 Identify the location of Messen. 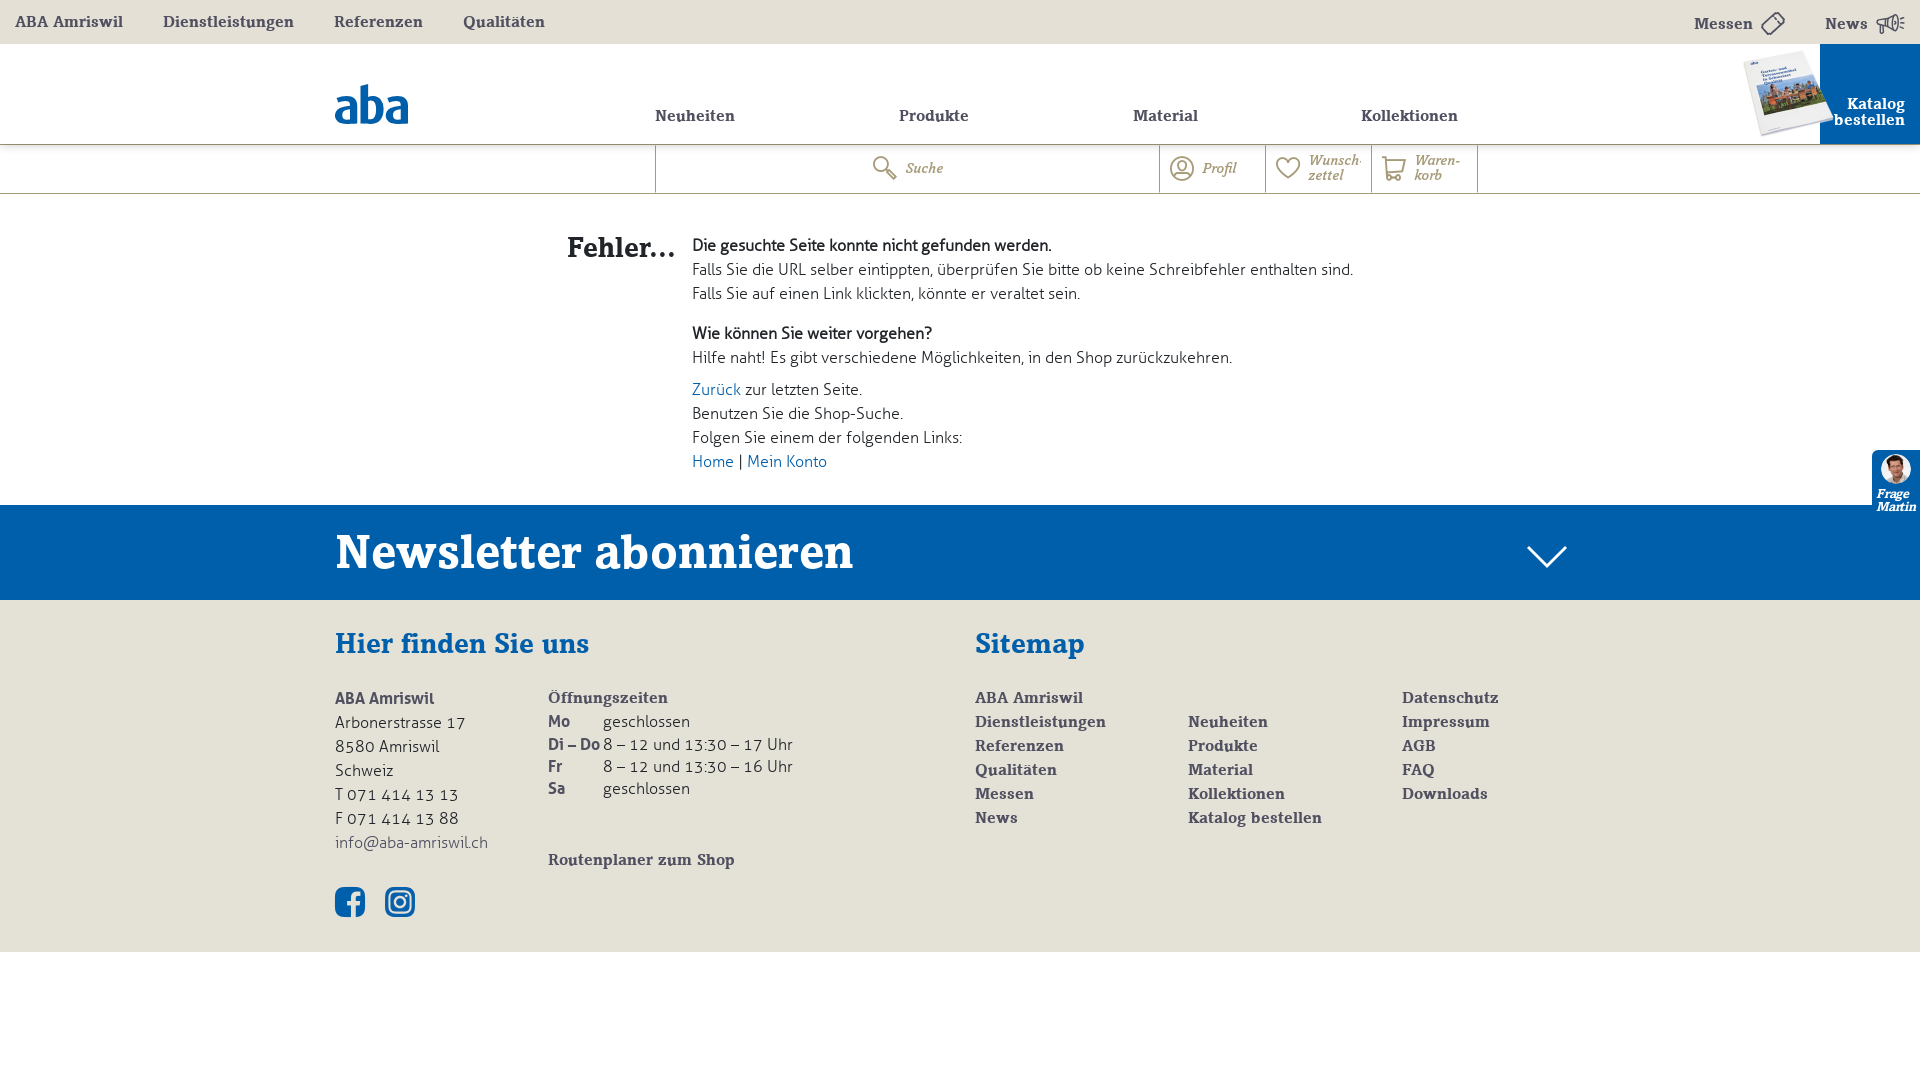
(1740, 24).